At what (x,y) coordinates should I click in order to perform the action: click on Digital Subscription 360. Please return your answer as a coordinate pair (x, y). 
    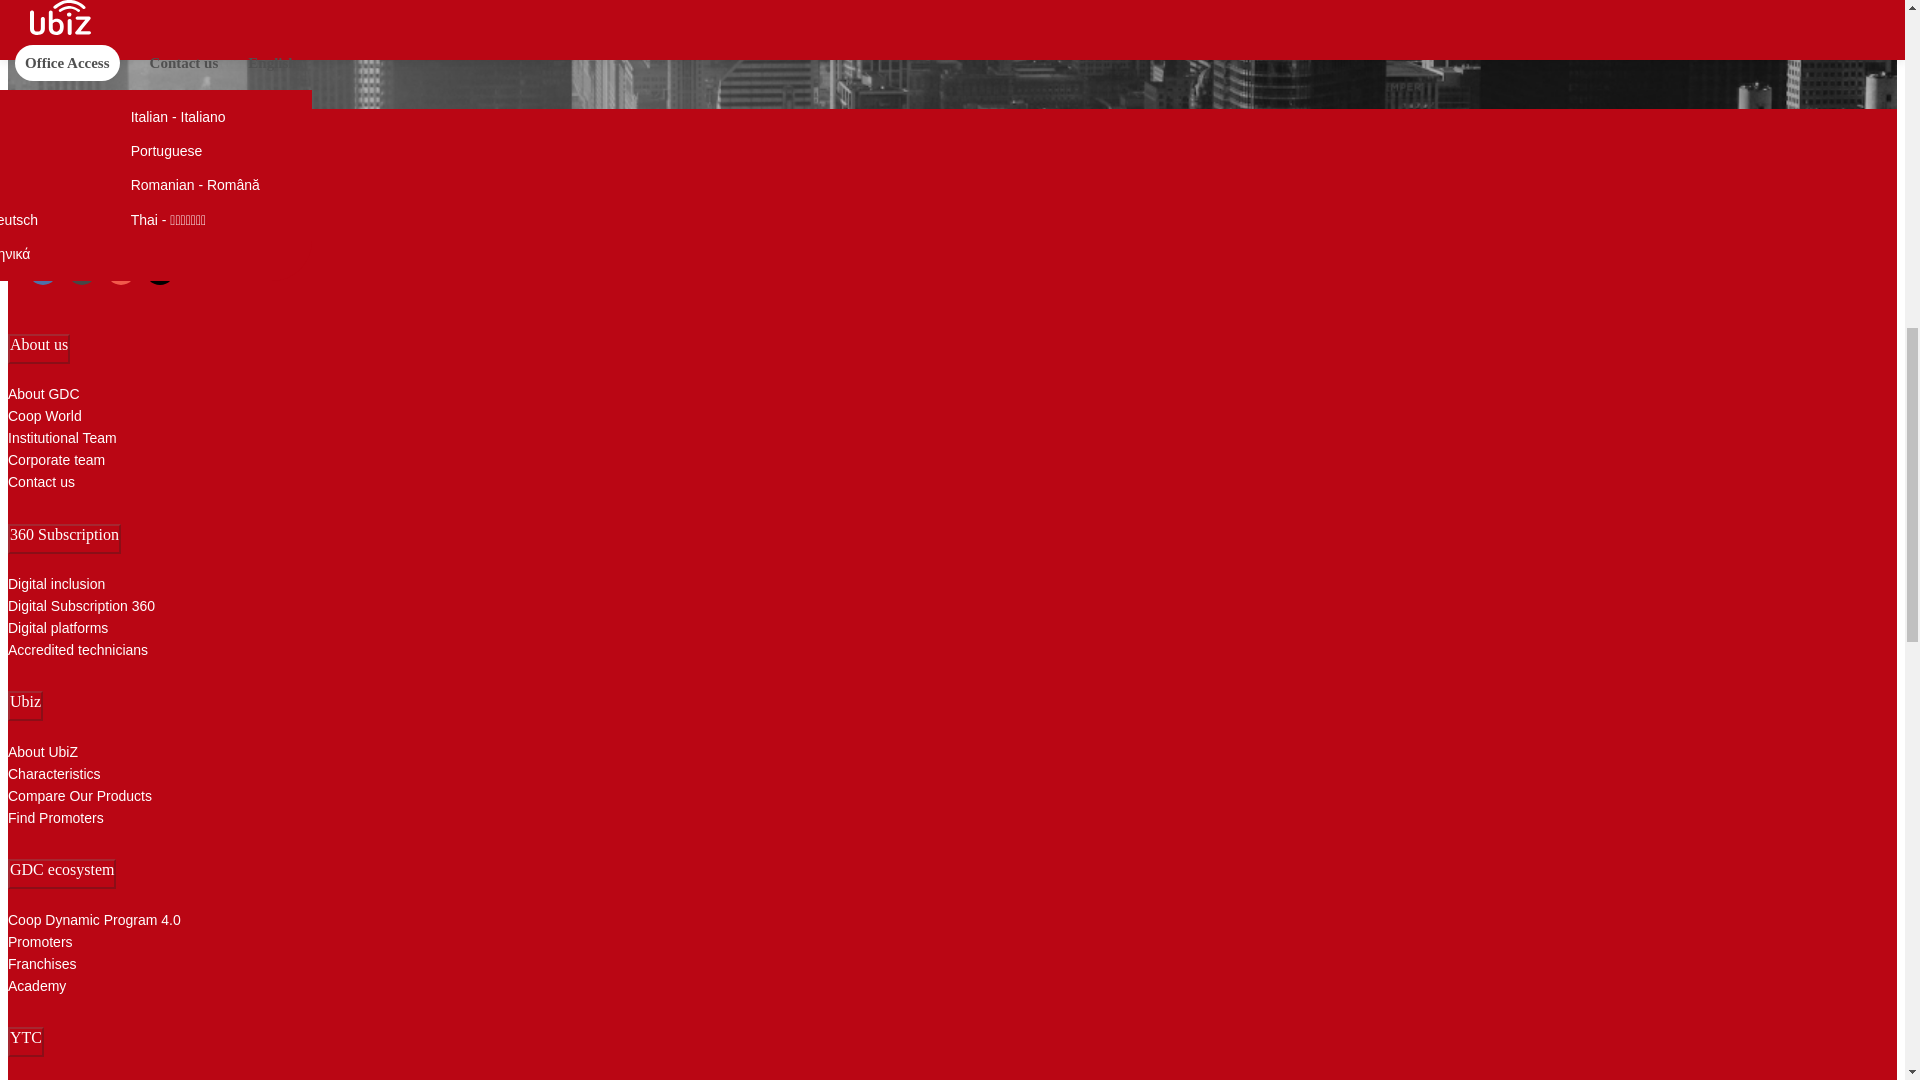
    Looking at the image, I should click on (81, 606).